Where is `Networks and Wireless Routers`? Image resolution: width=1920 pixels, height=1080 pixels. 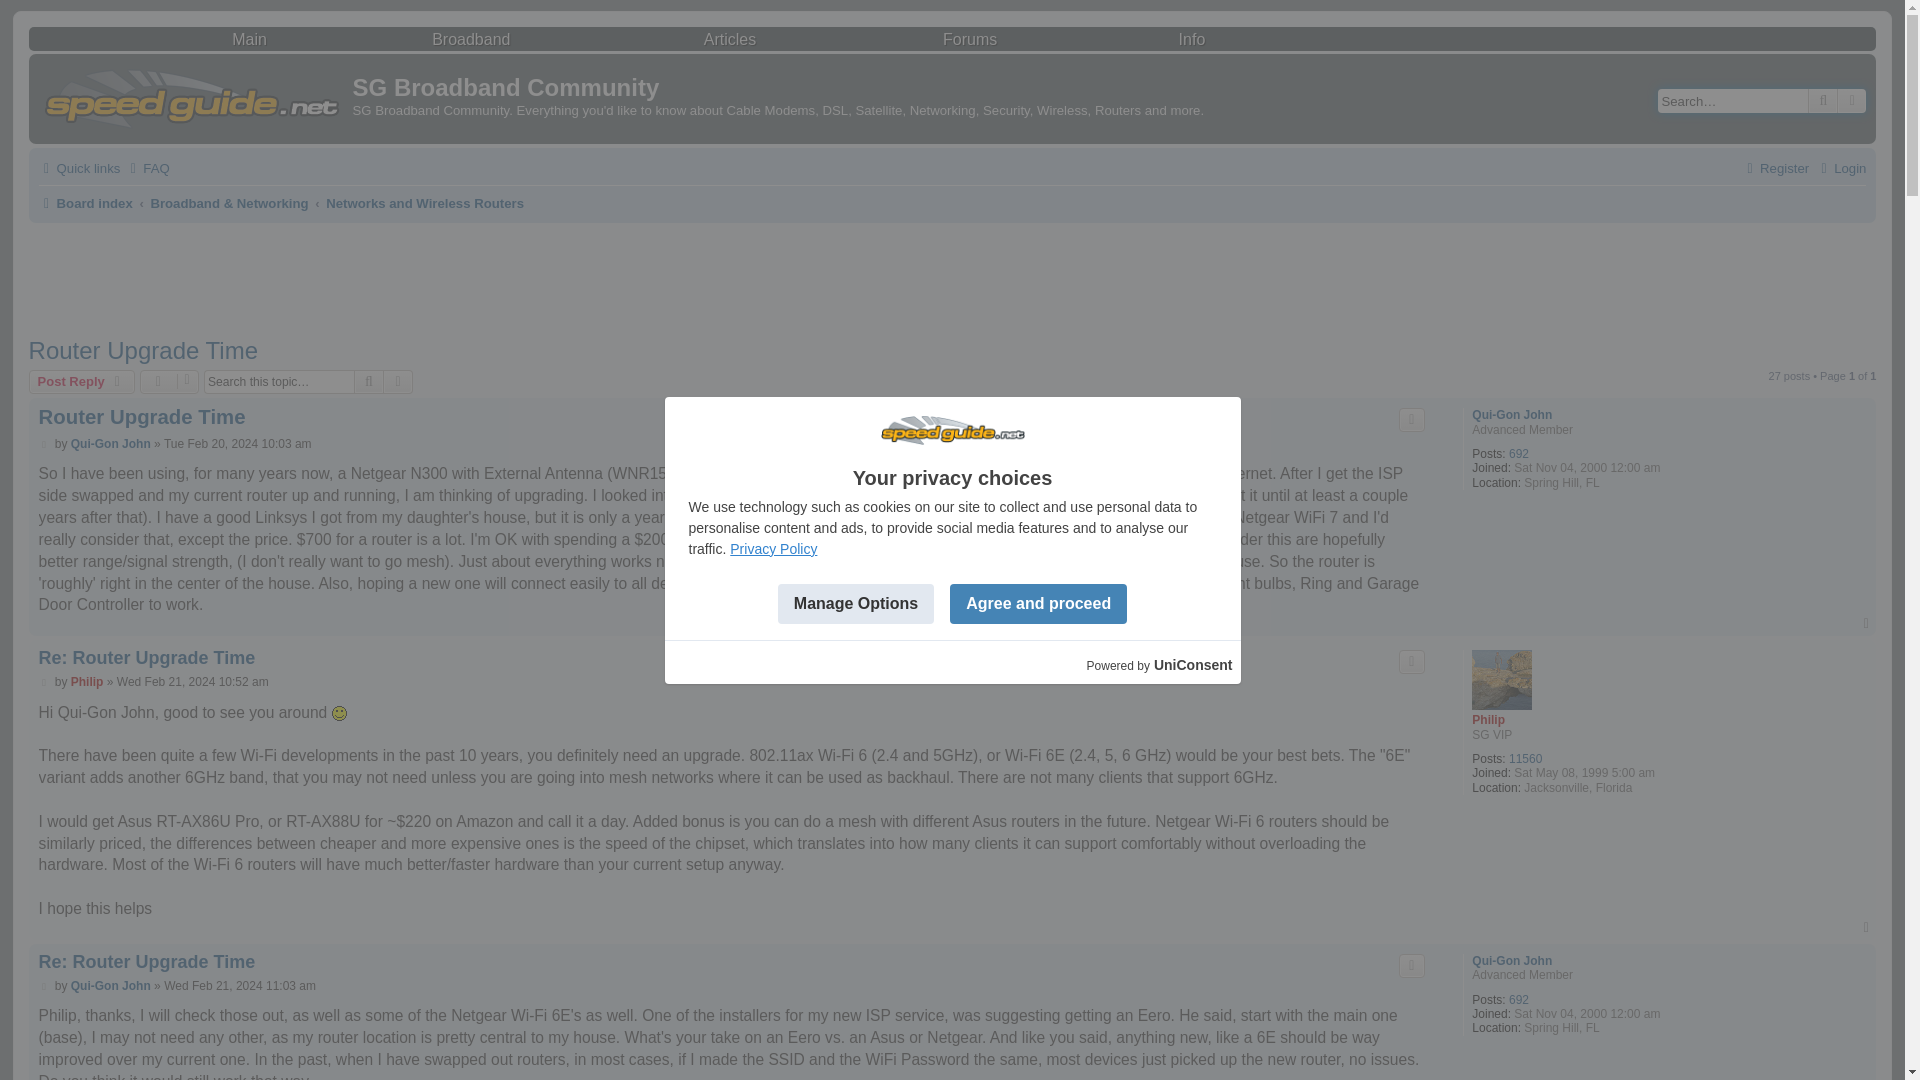
Networks and Wireless Routers is located at coordinates (425, 204).